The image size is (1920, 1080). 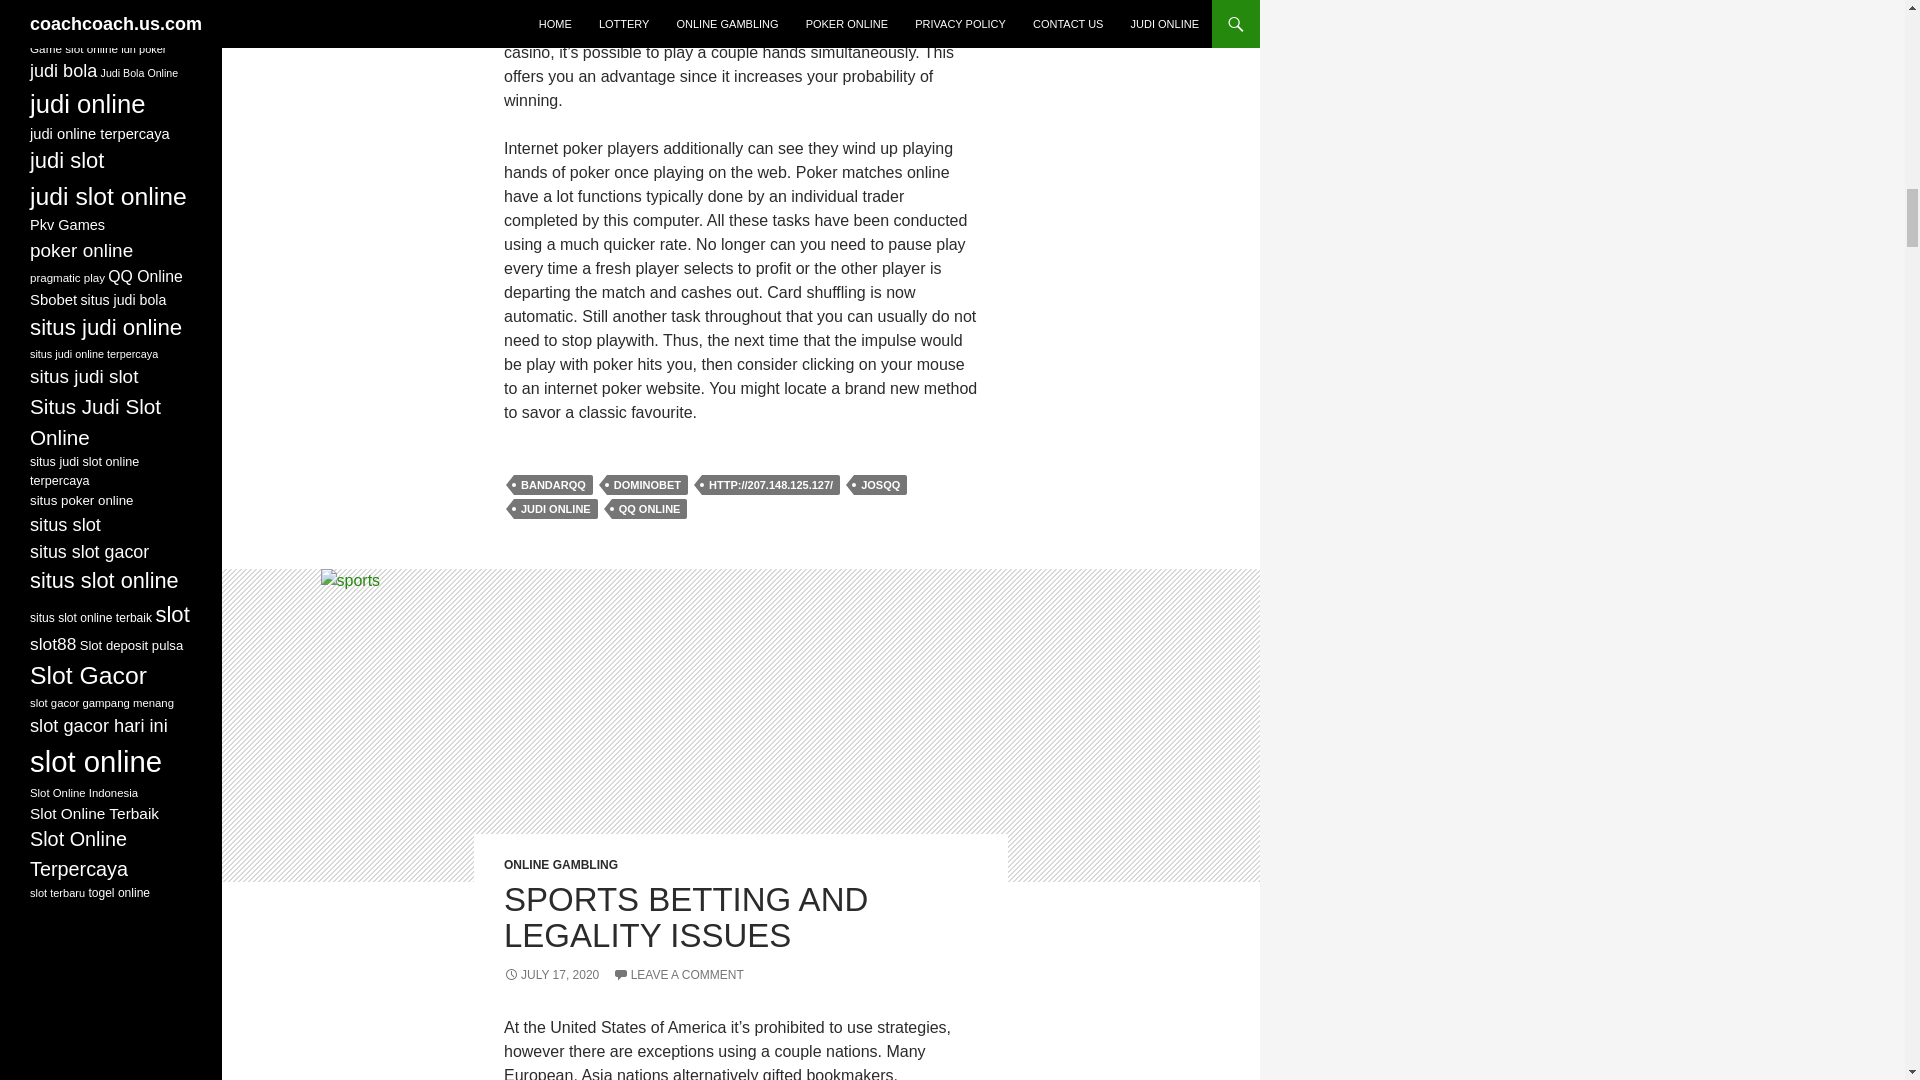 What do you see at coordinates (650, 508) in the screenshot?
I see `QQ ONLINE` at bounding box center [650, 508].